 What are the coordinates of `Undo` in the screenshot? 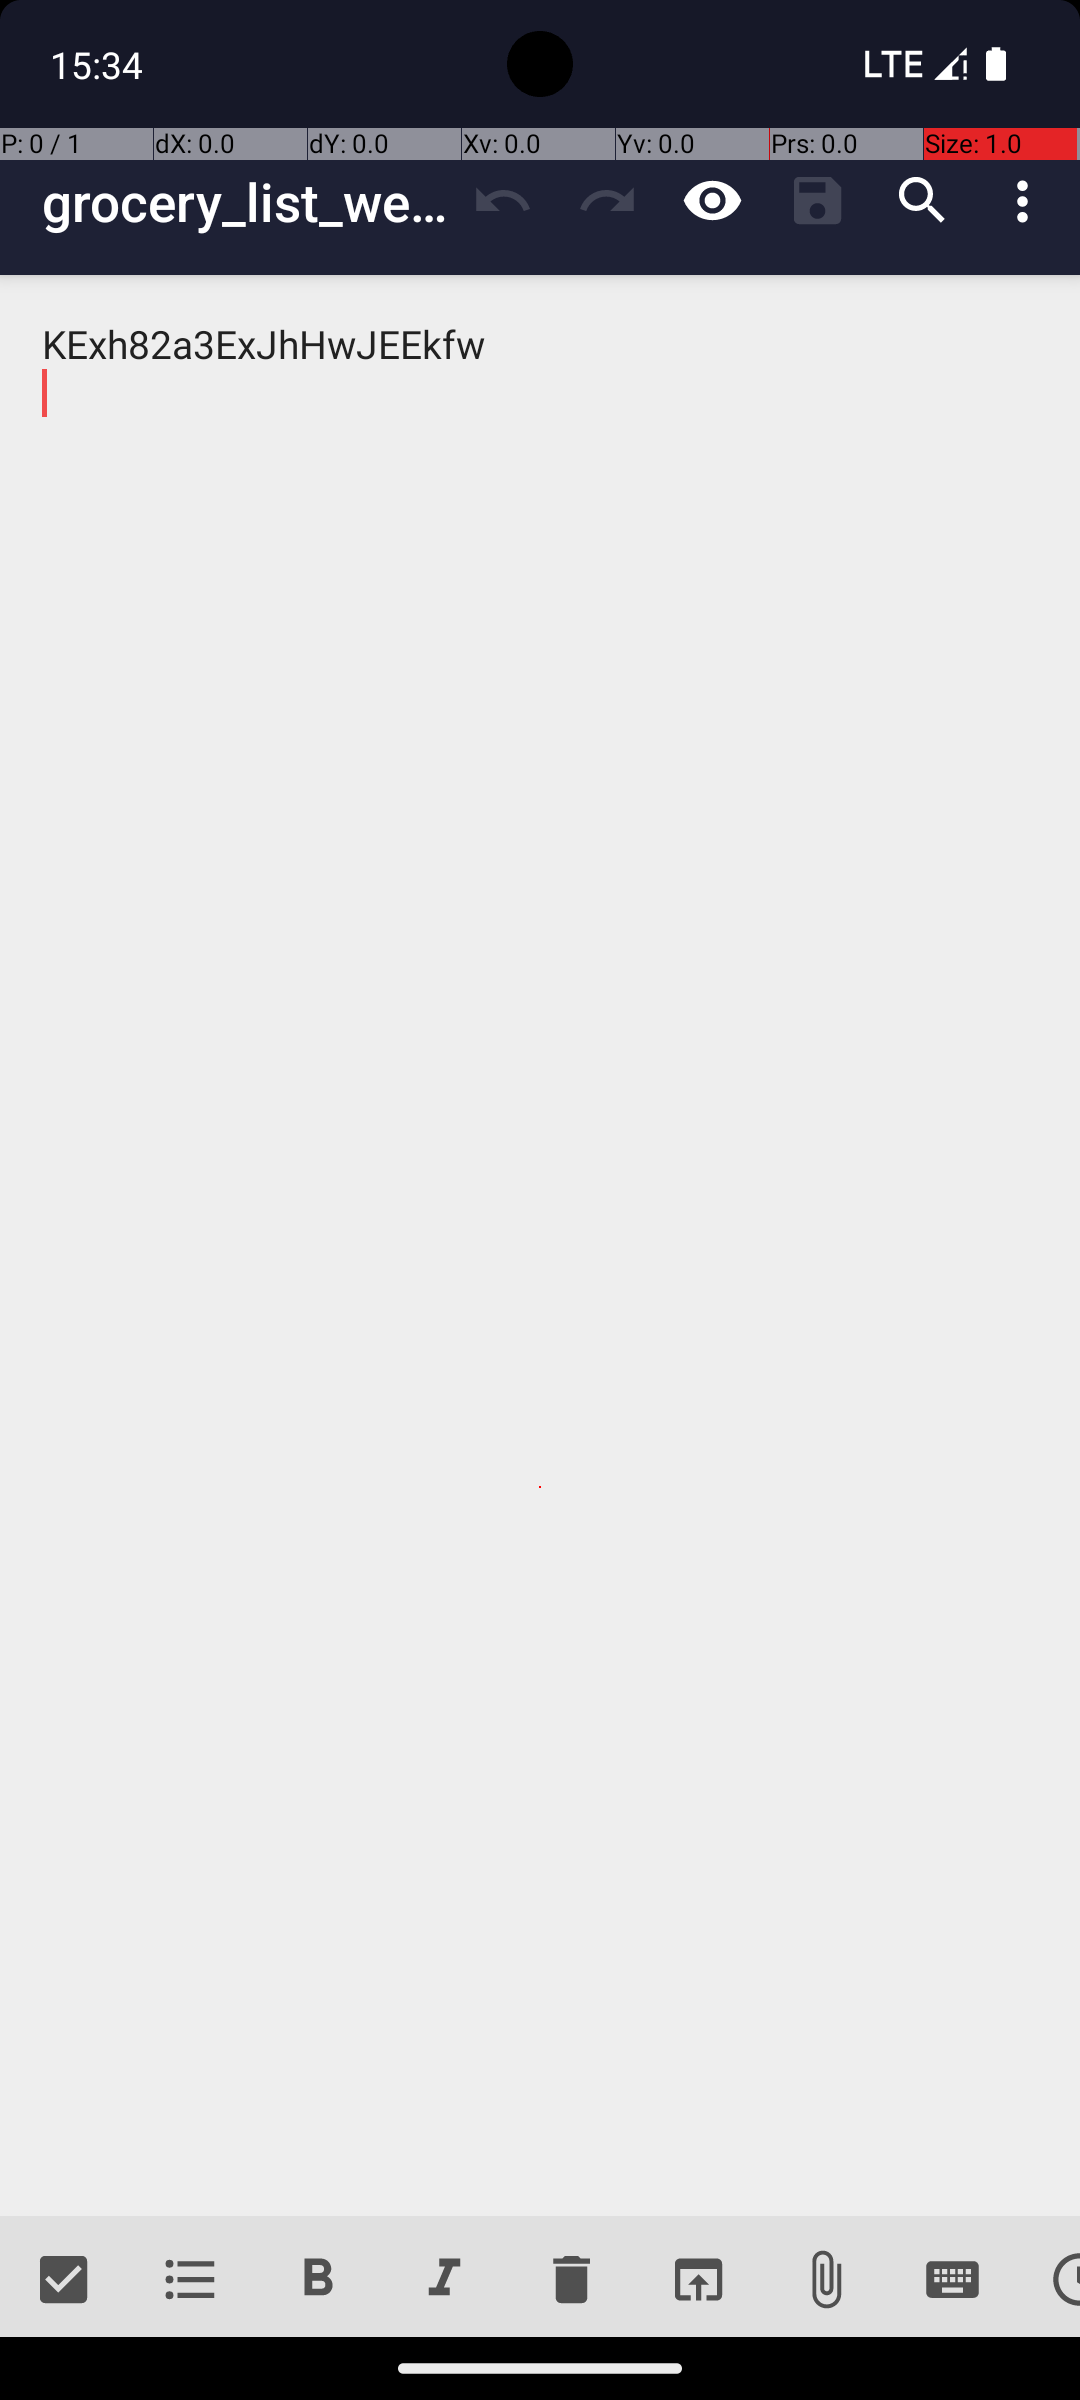 It's located at (502, 201).